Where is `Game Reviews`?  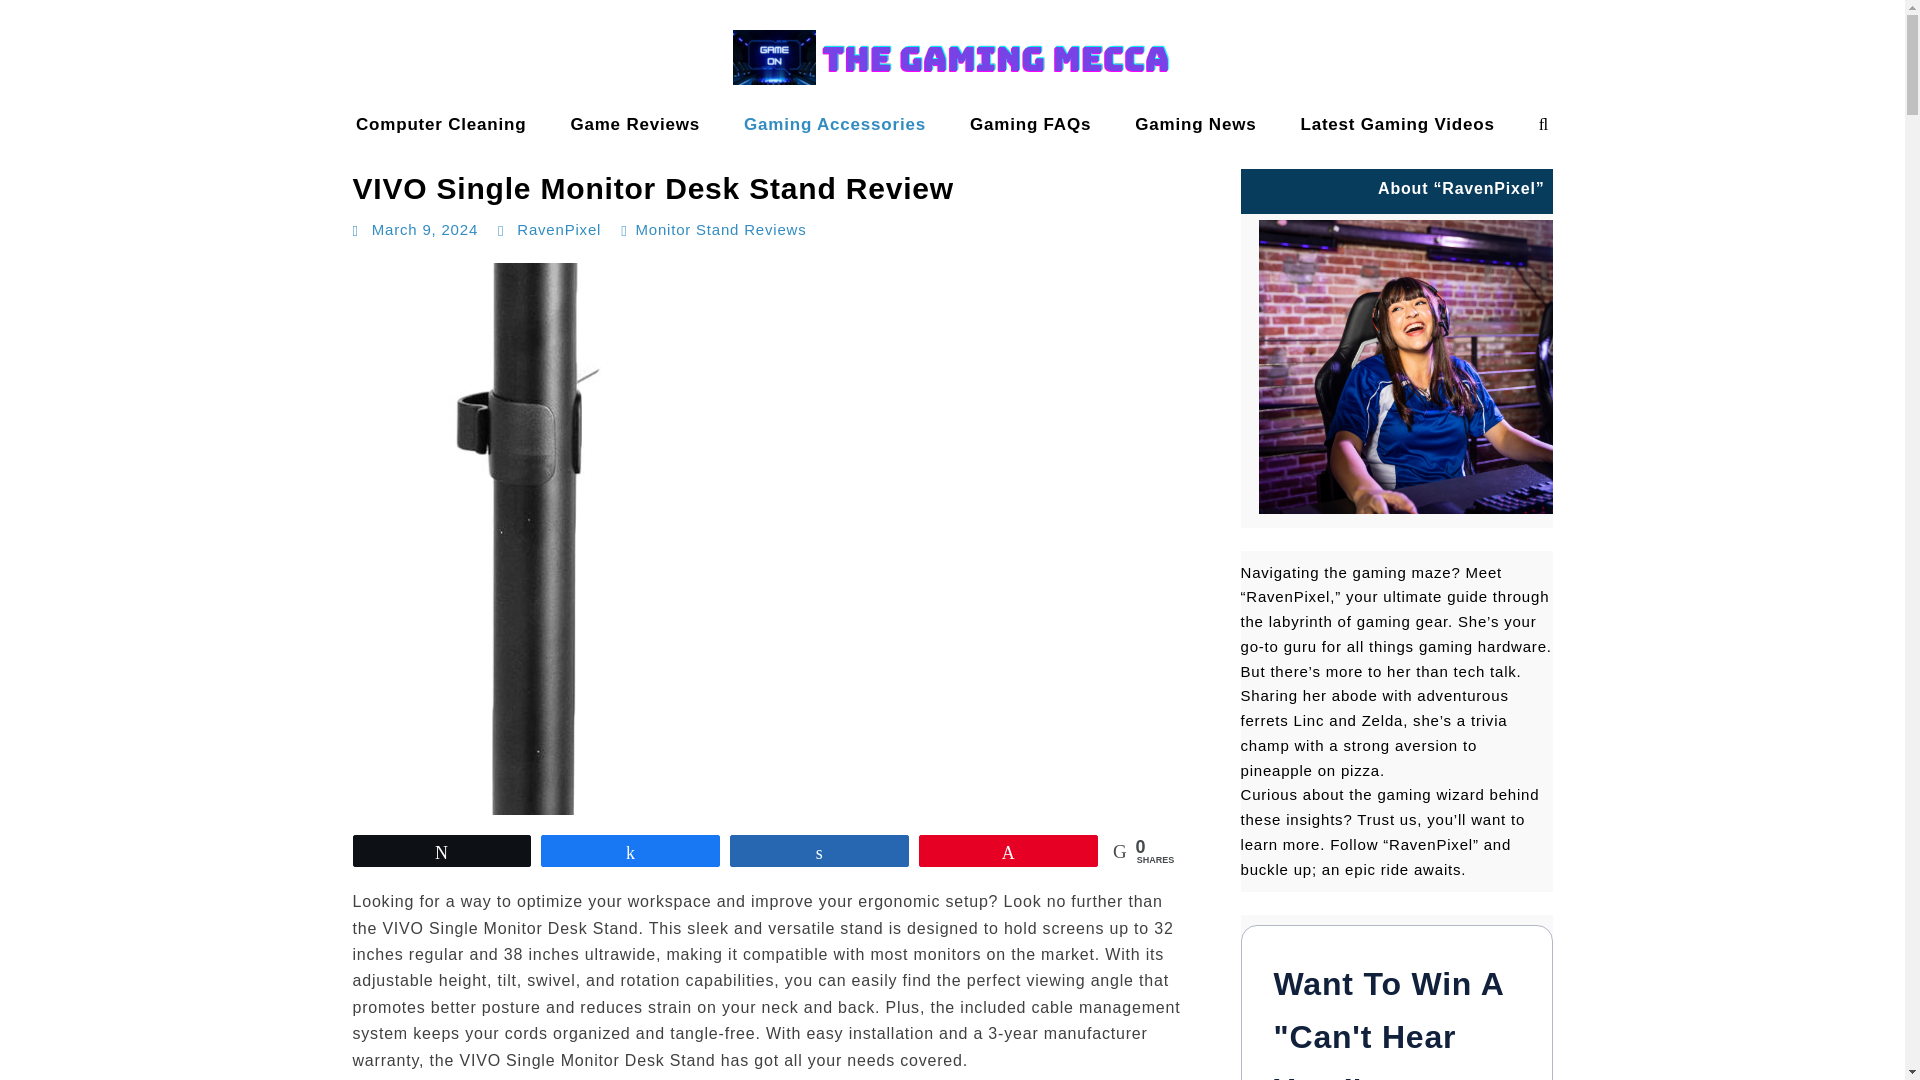
Game Reviews is located at coordinates (634, 124).